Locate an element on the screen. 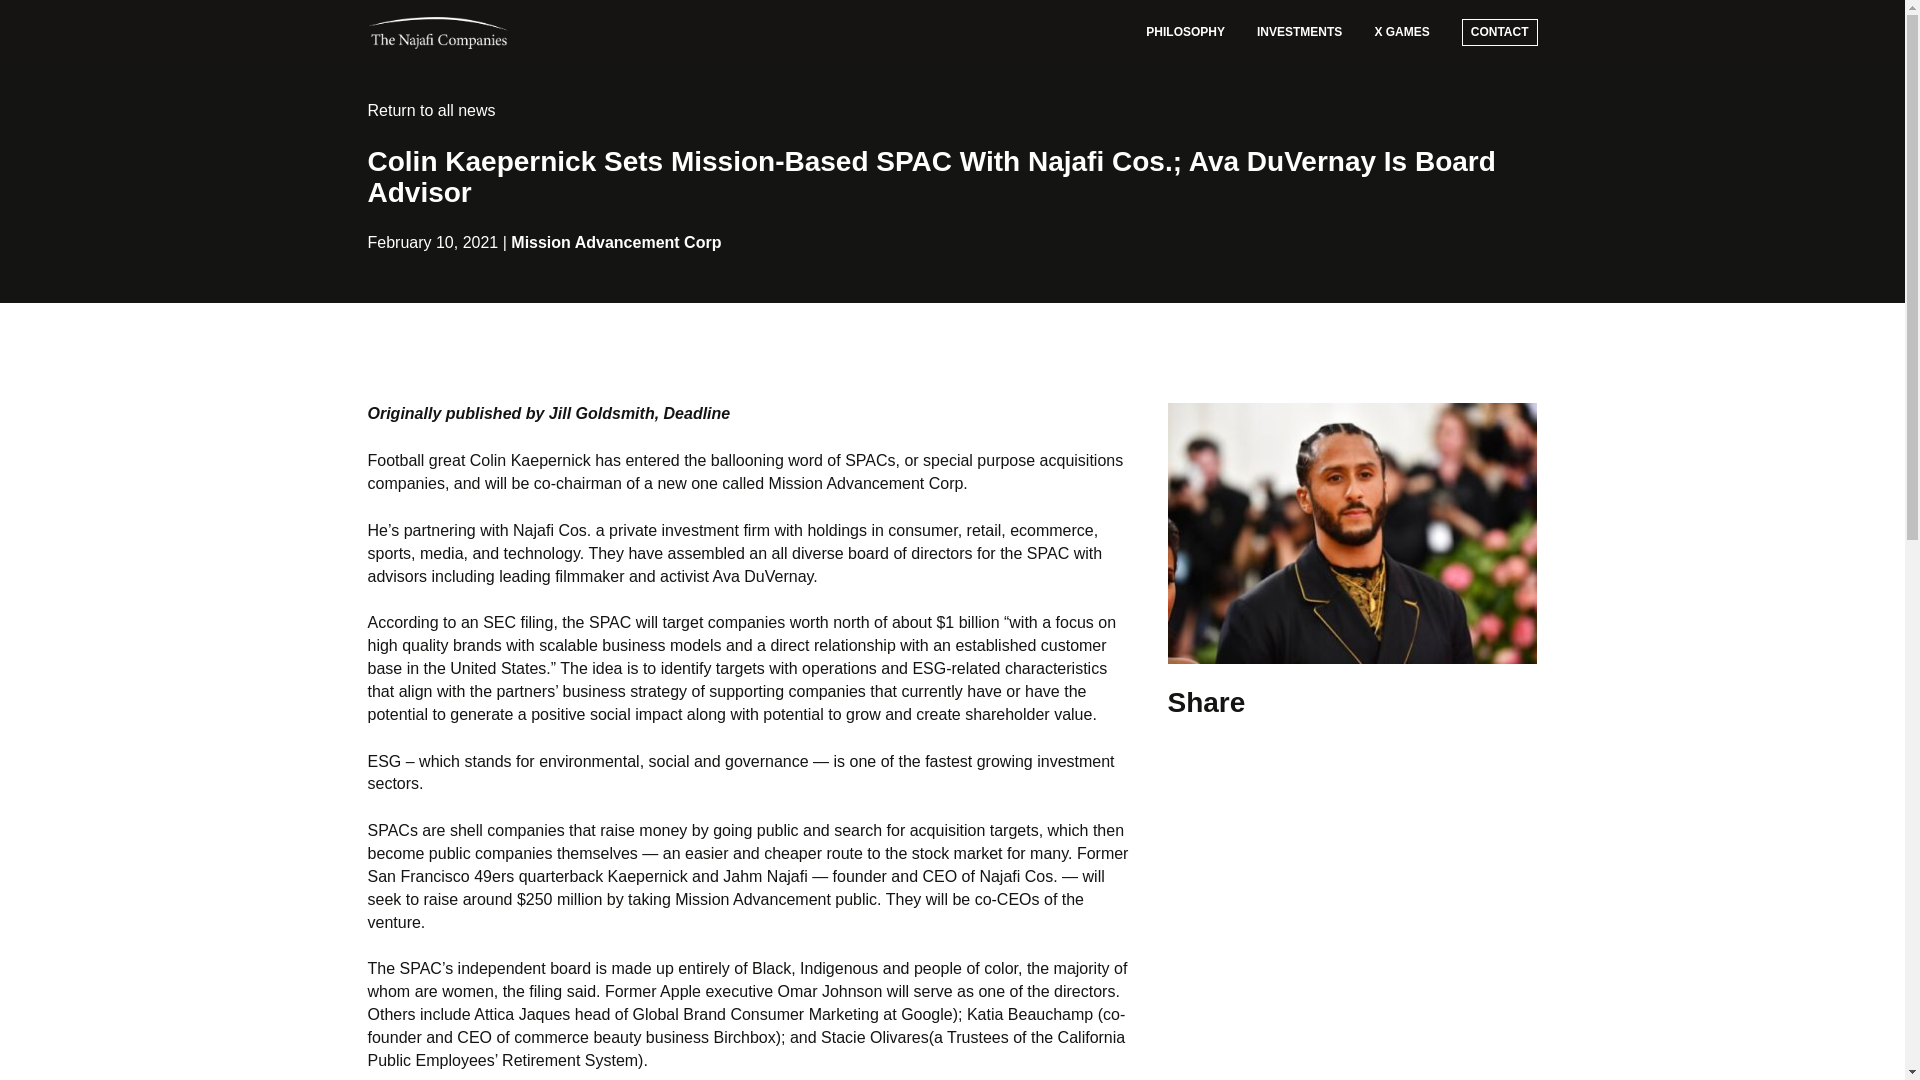  CONTACT is located at coordinates (1499, 32).